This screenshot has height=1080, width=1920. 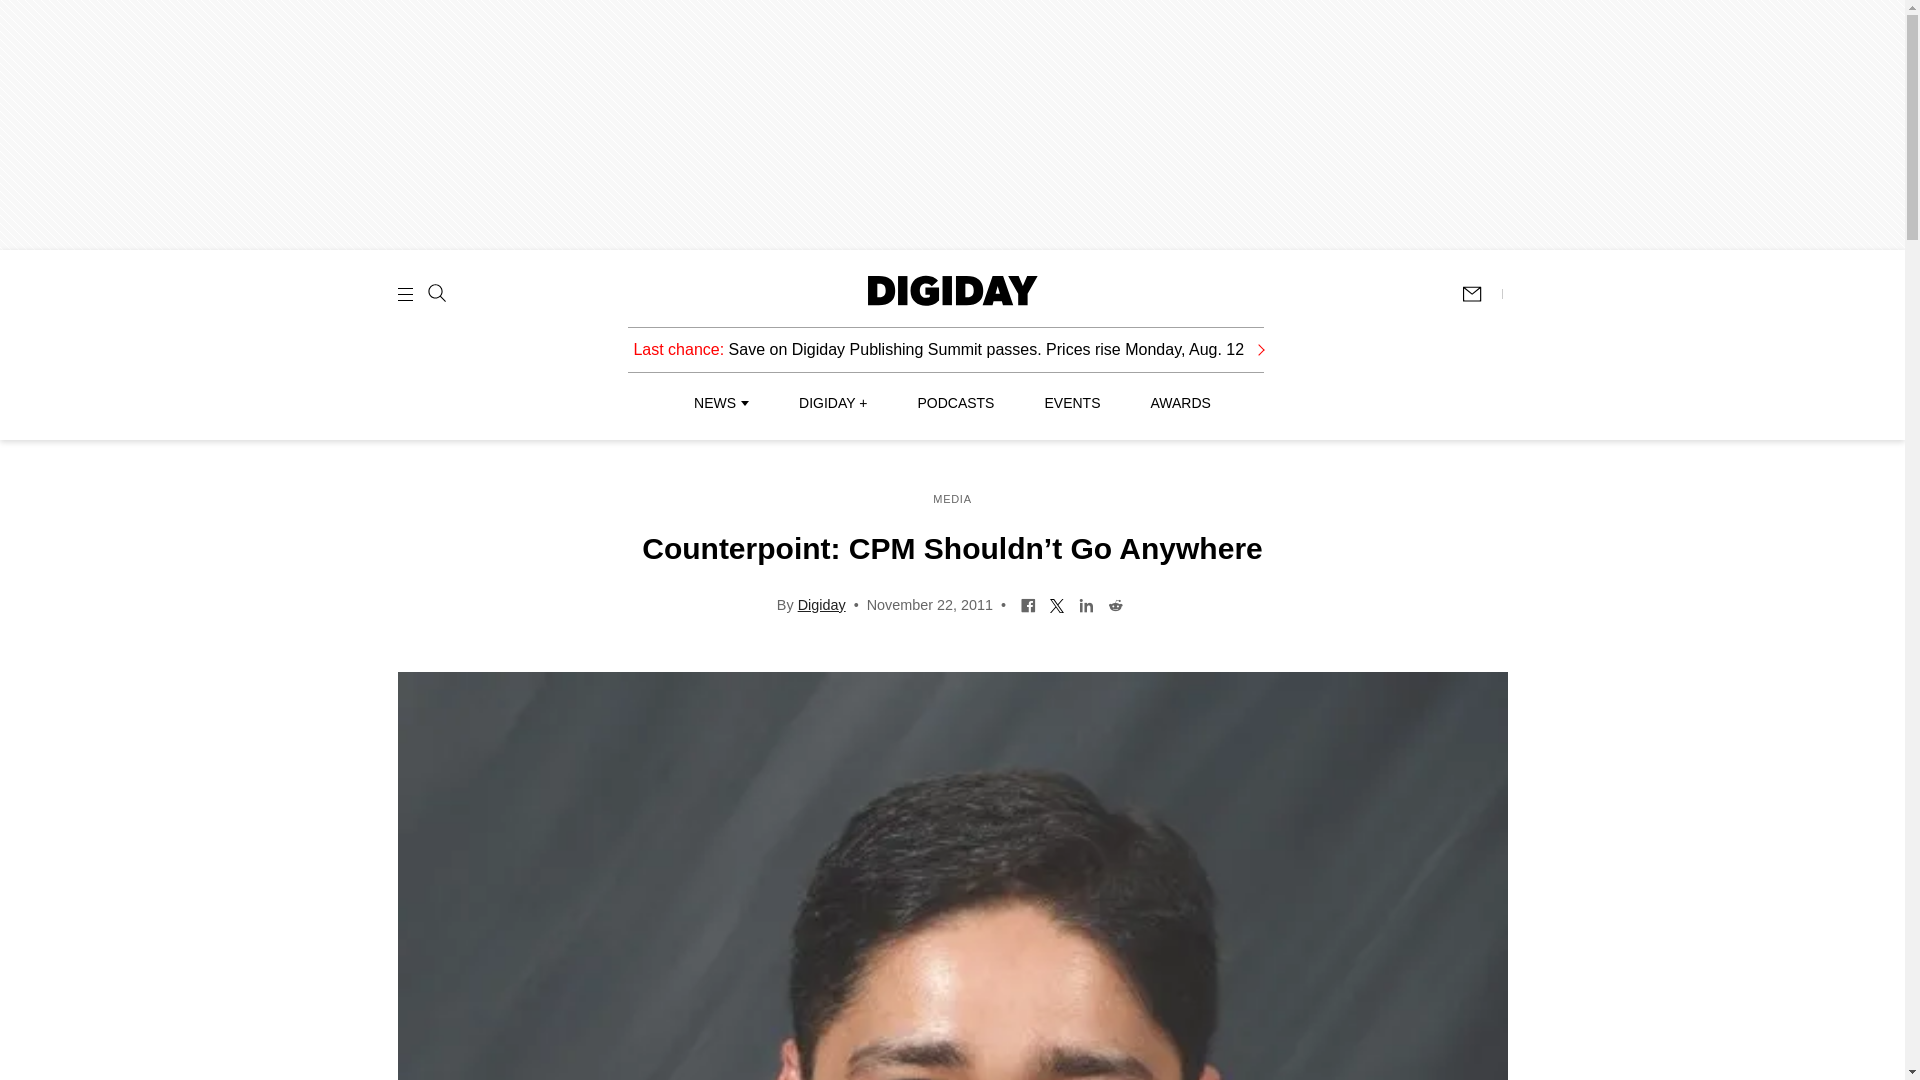 I want to click on PODCASTS, so click(x=956, y=403).